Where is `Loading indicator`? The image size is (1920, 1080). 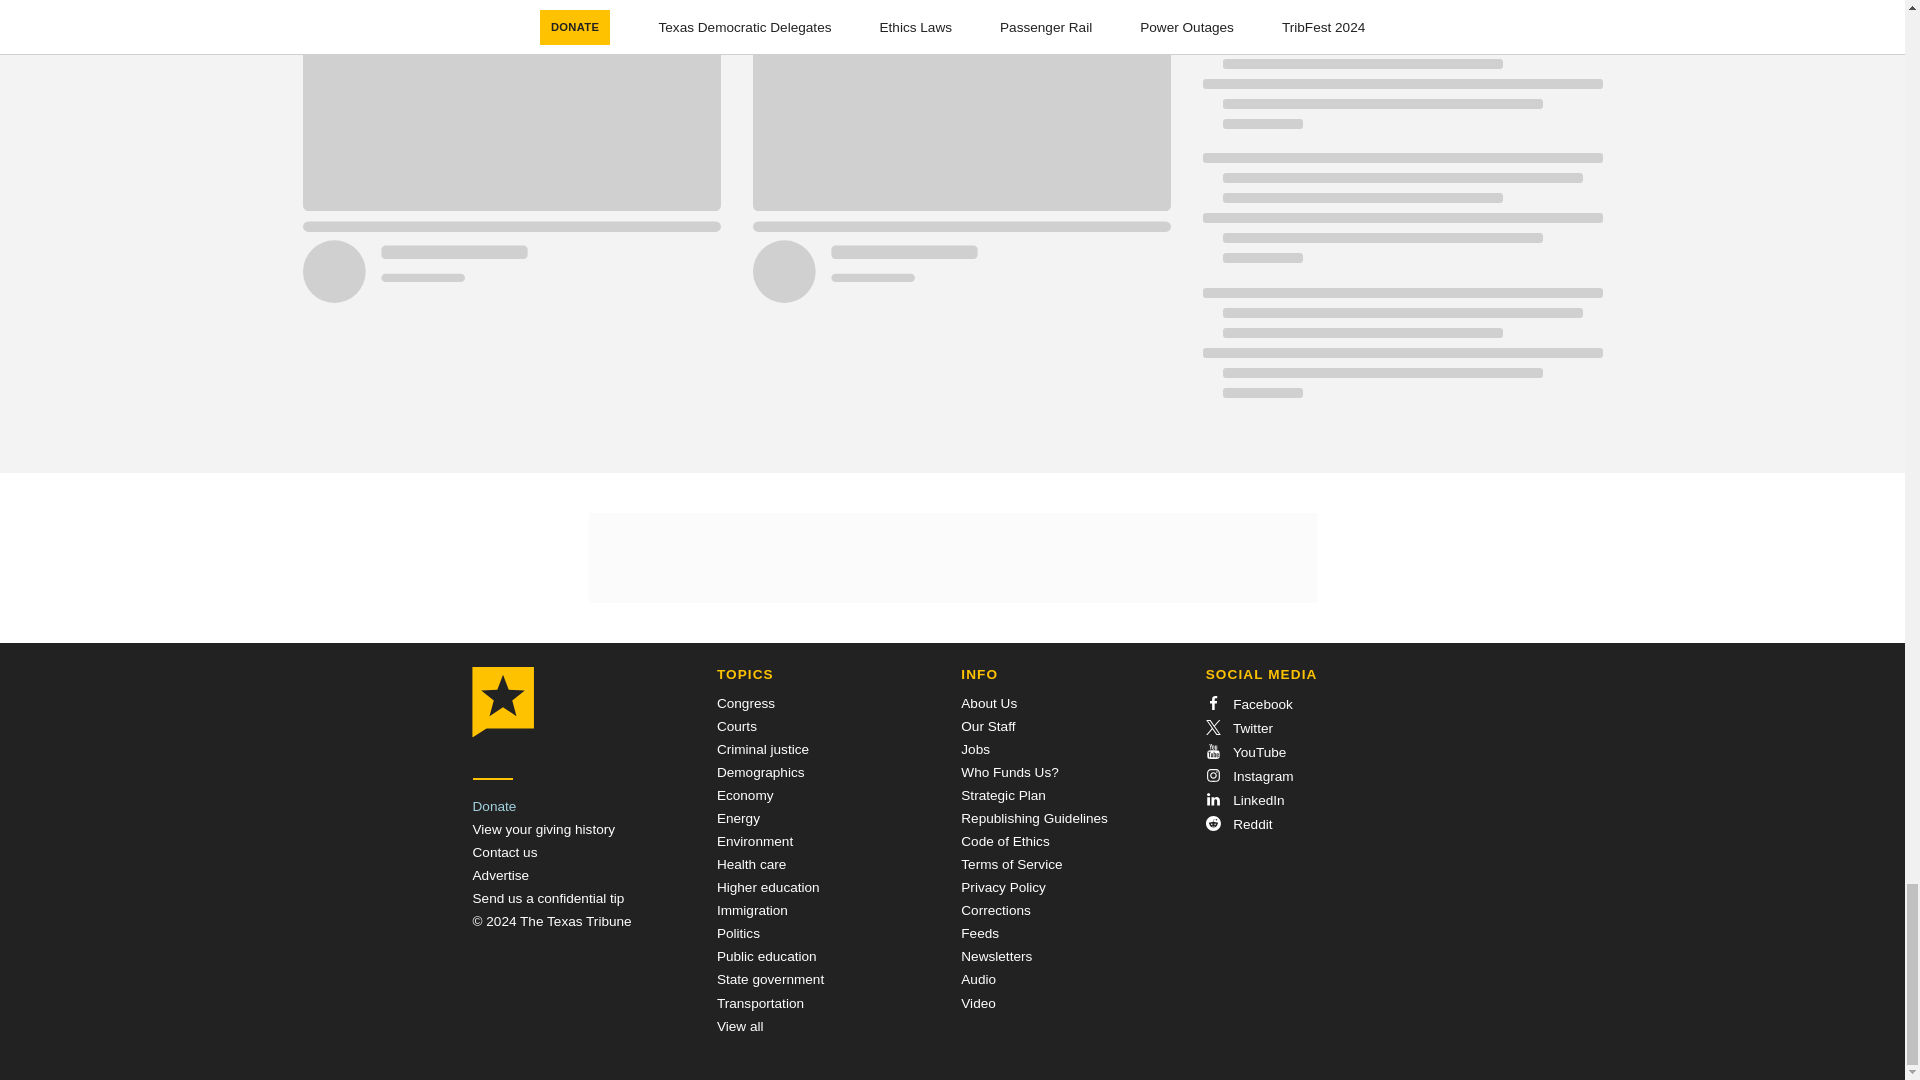 Loading indicator is located at coordinates (1401, 8).